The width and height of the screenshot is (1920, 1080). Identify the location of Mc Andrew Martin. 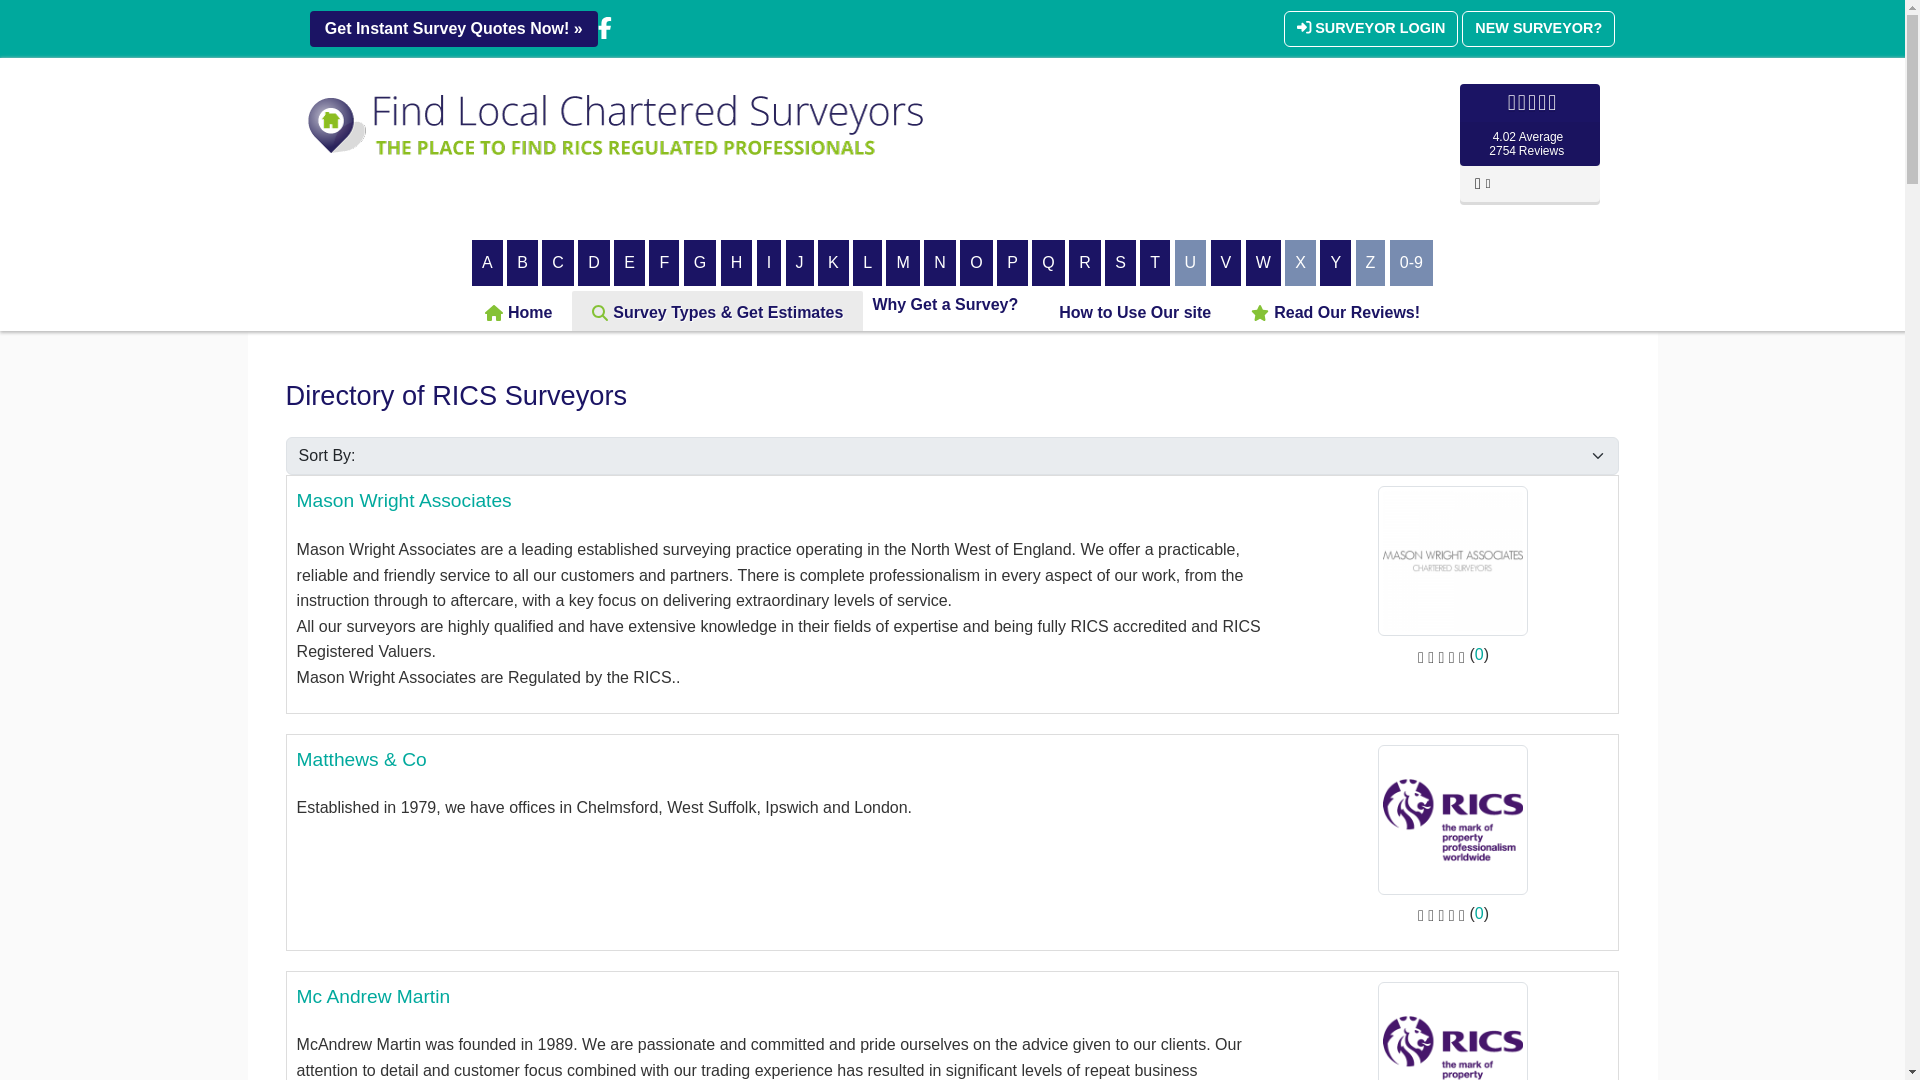
(374, 996).